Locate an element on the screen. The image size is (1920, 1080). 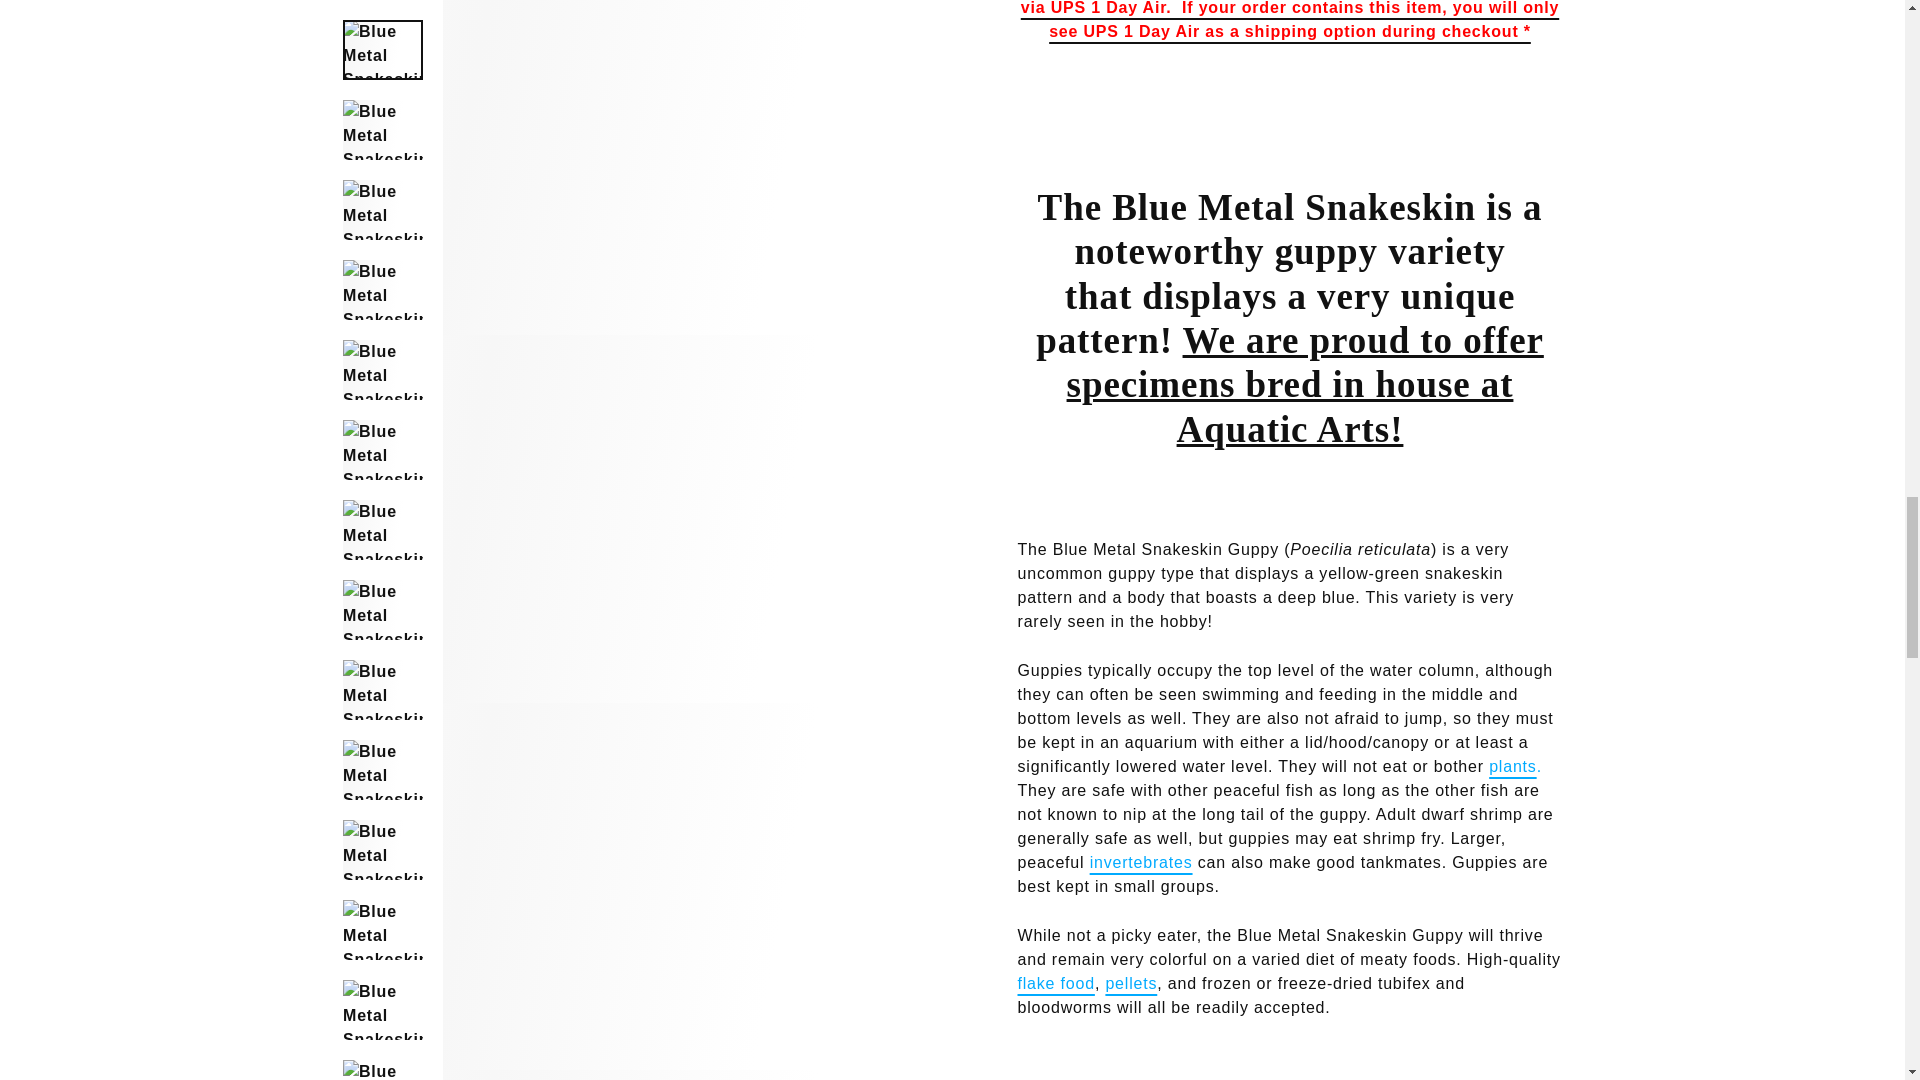
Share on Facebook is located at coordinates (1193, 68).